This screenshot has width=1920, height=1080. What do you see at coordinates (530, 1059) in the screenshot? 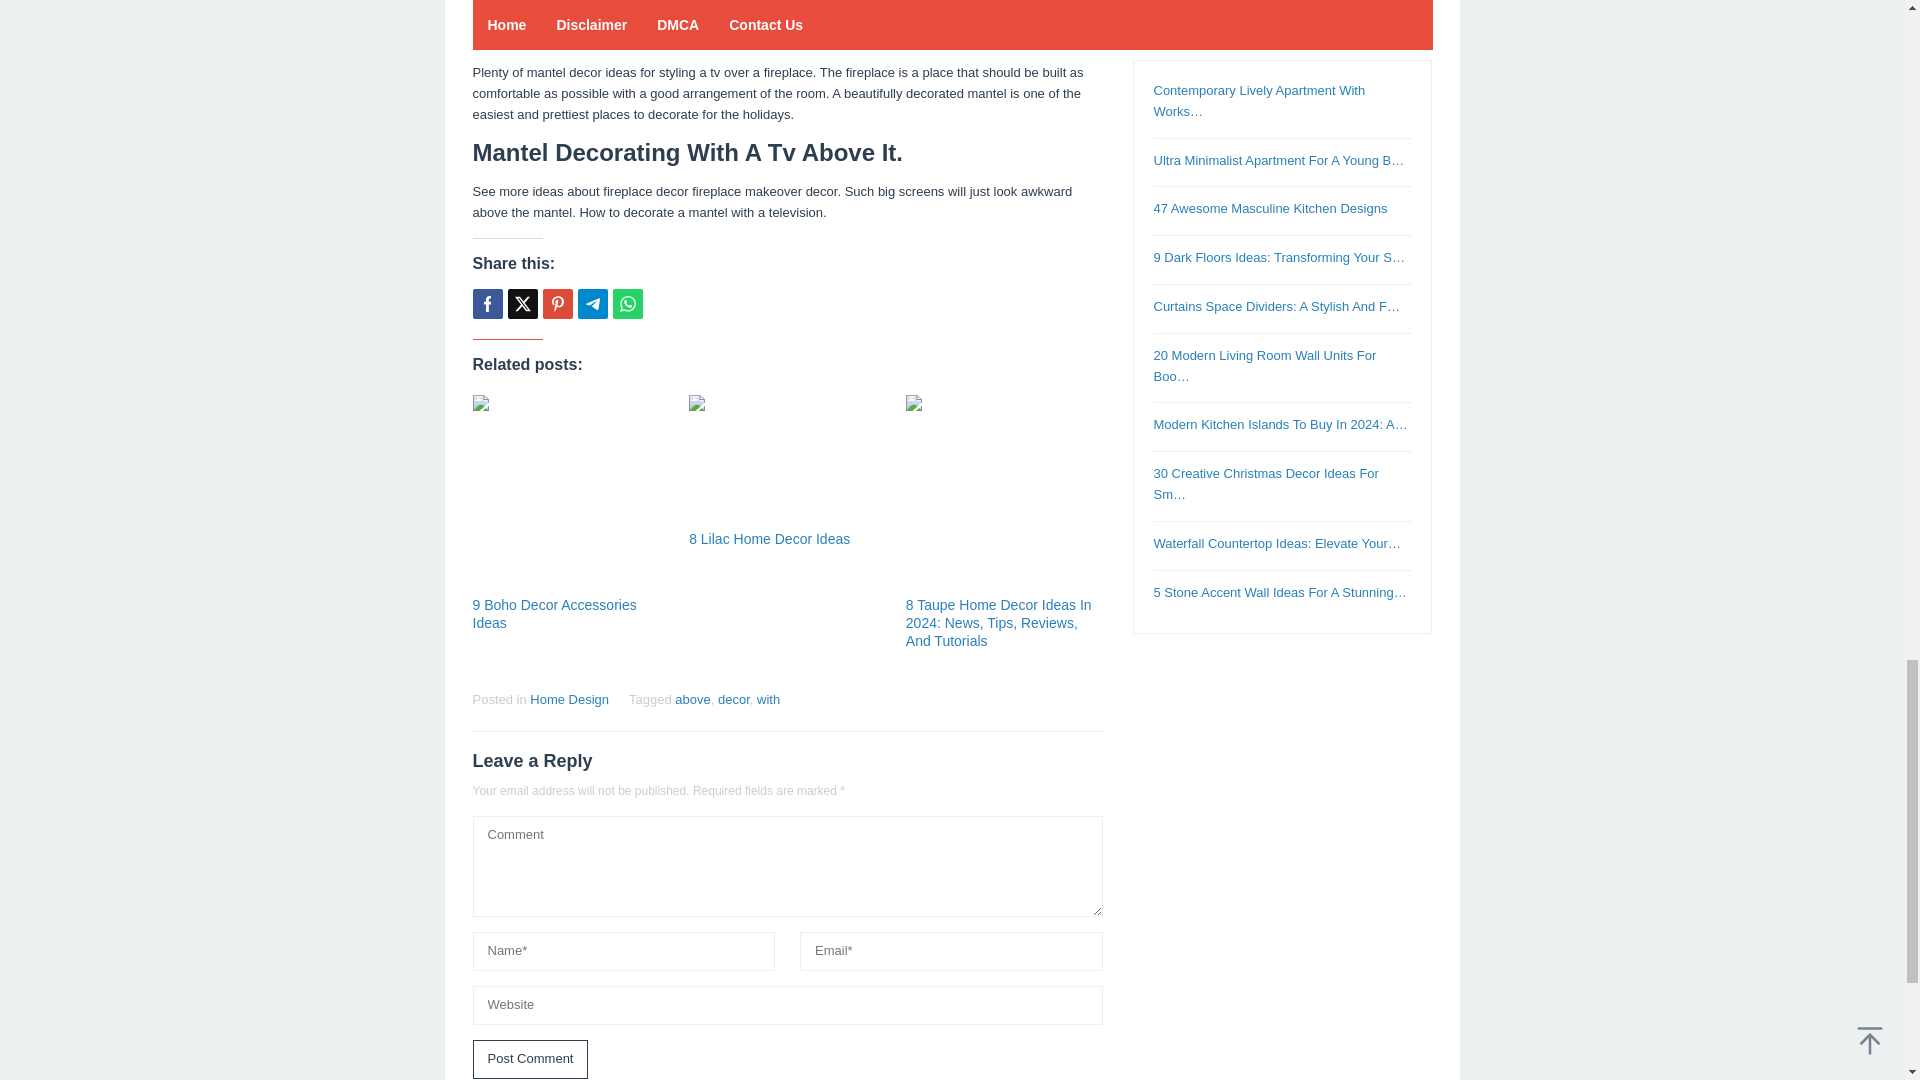
I see `Post Comment` at bounding box center [530, 1059].